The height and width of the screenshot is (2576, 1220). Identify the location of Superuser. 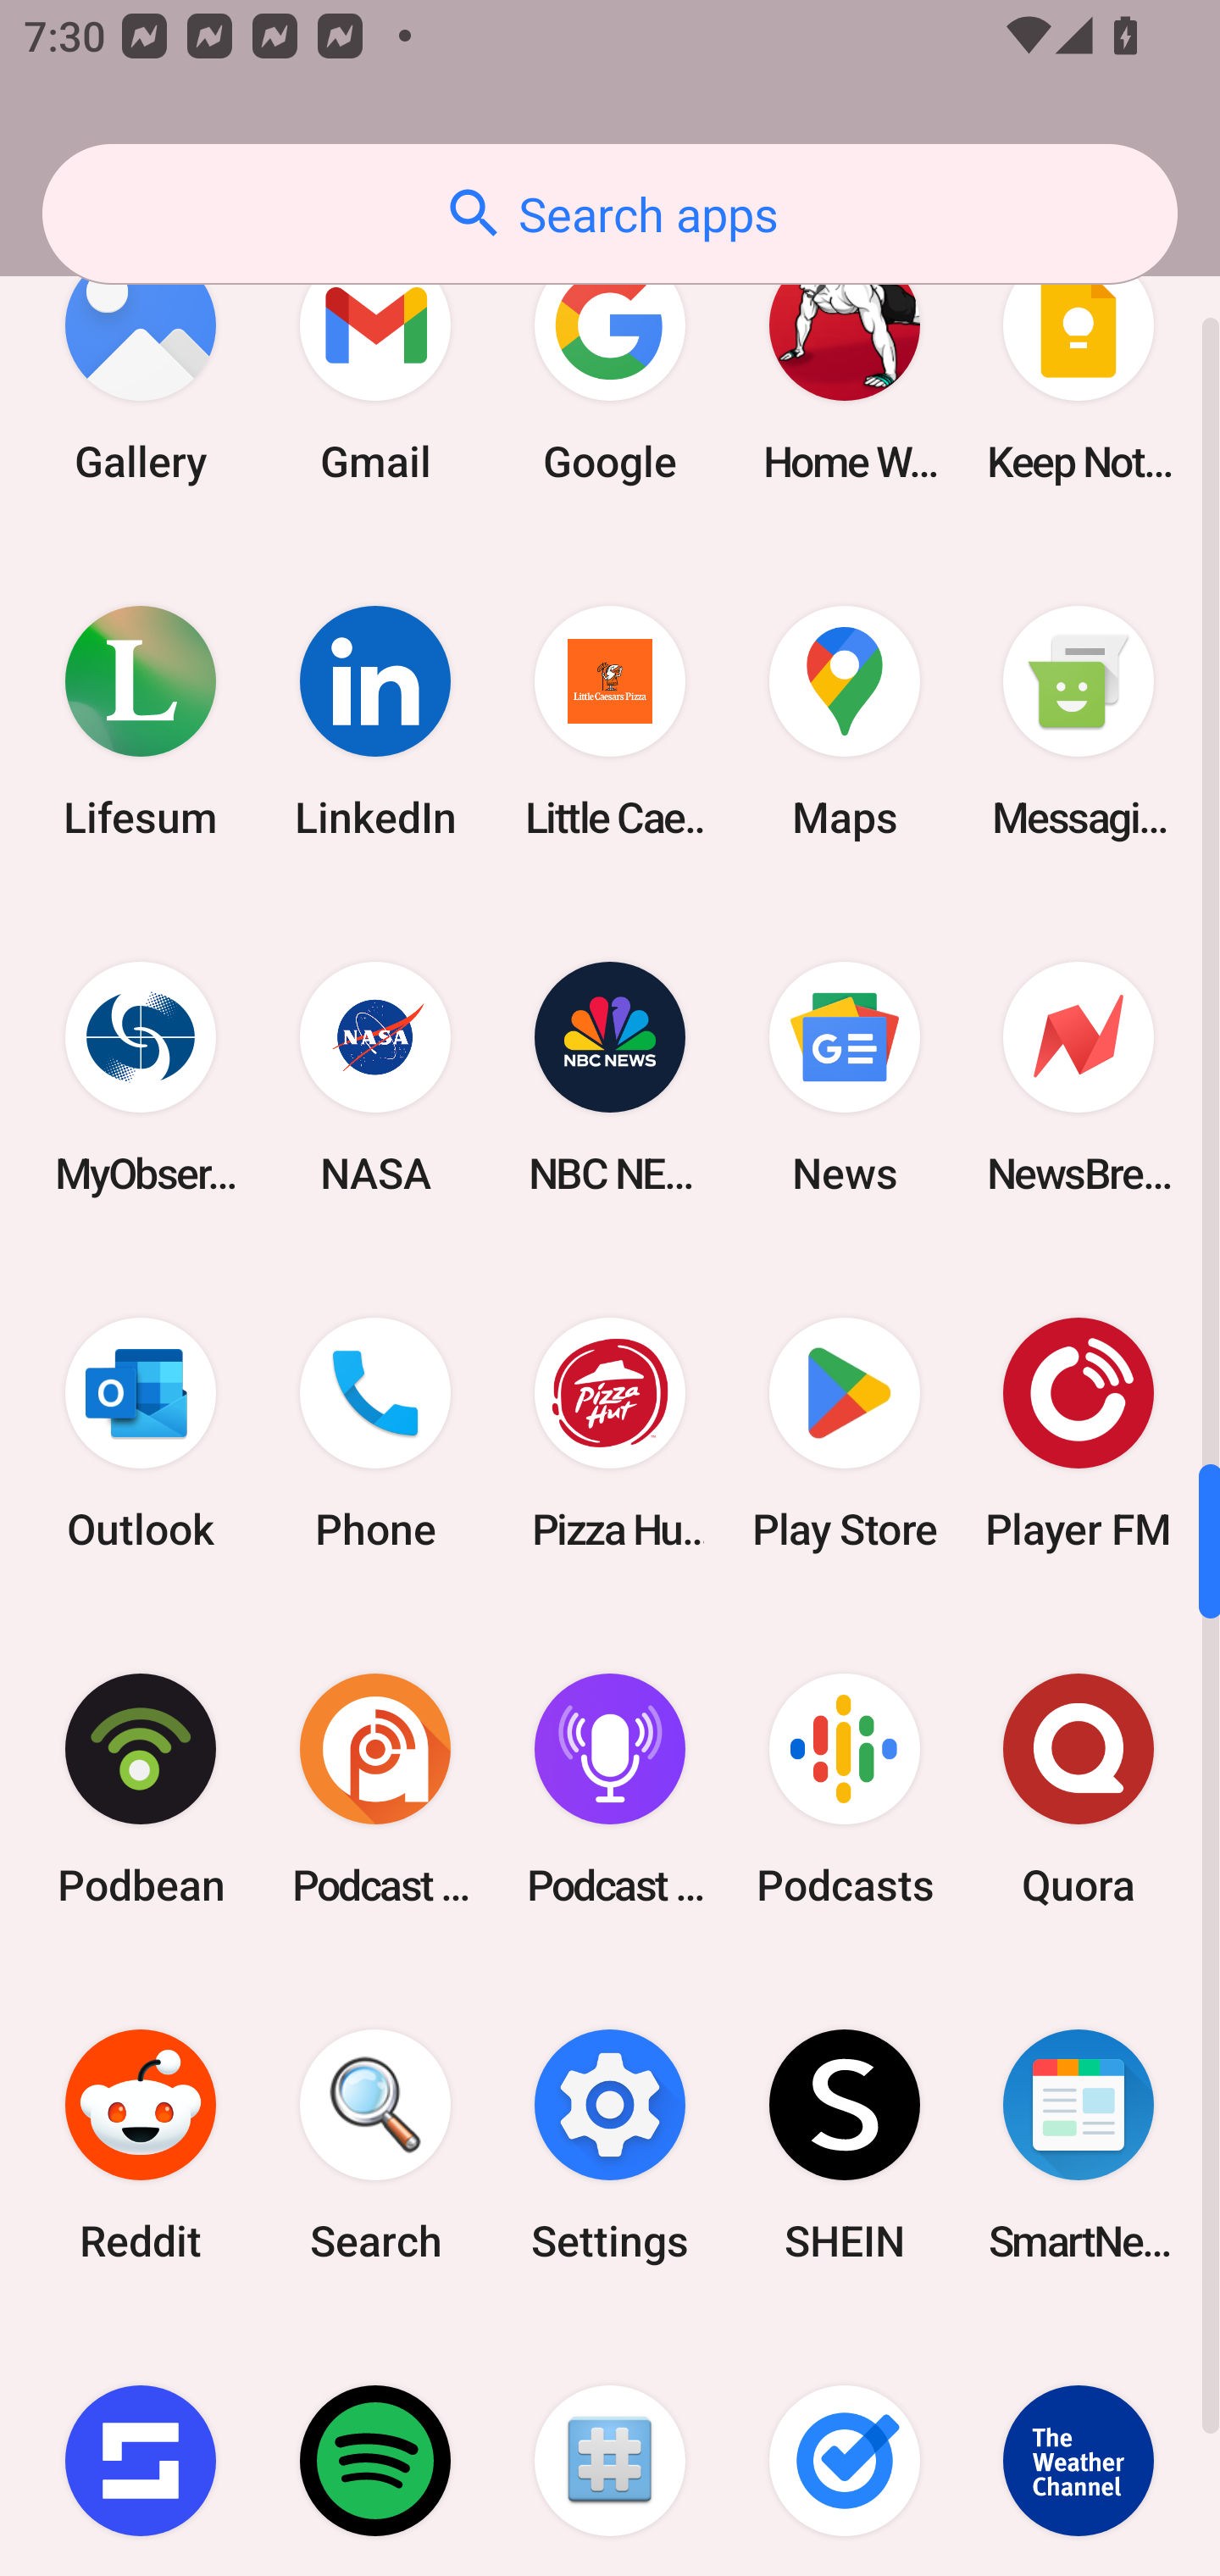
(610, 2450).